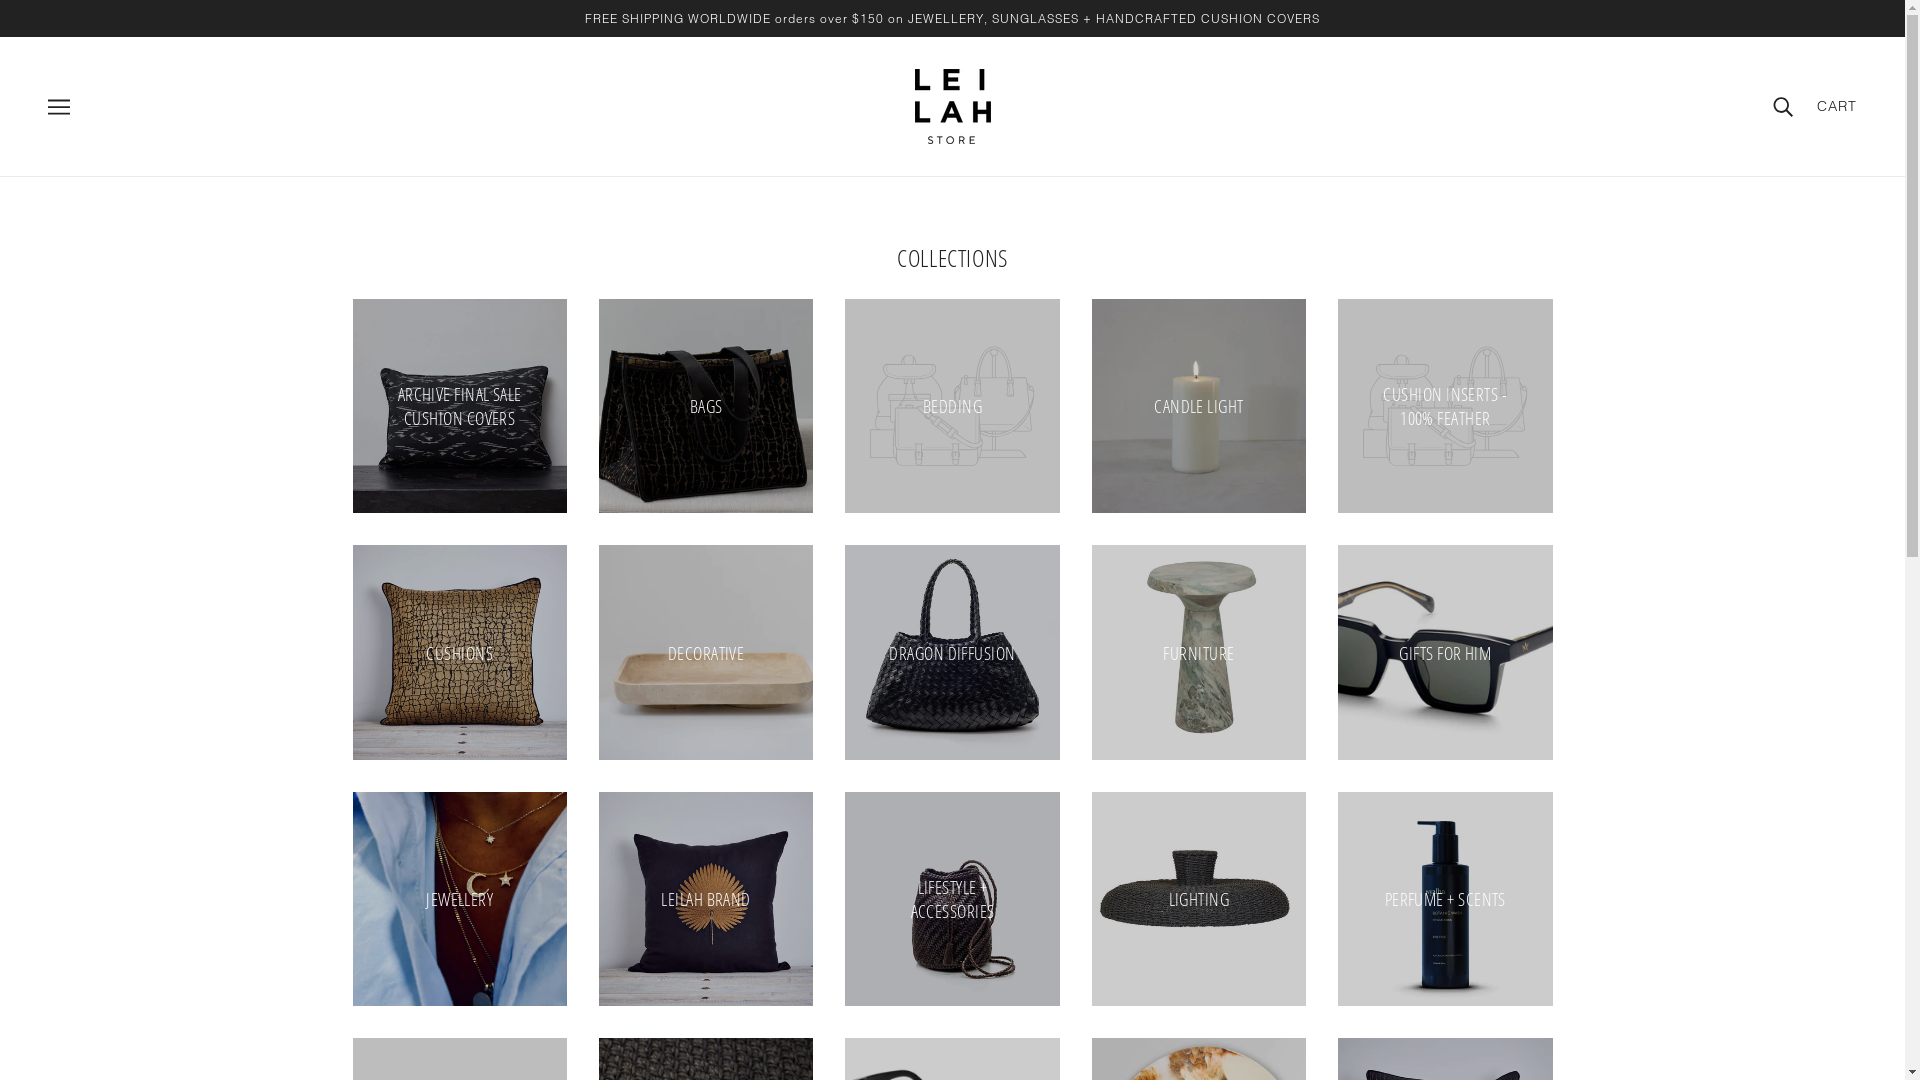 The height and width of the screenshot is (1080, 1920). Describe the element at coordinates (1445, 652) in the screenshot. I see `GIFTS FOR HIM` at that location.